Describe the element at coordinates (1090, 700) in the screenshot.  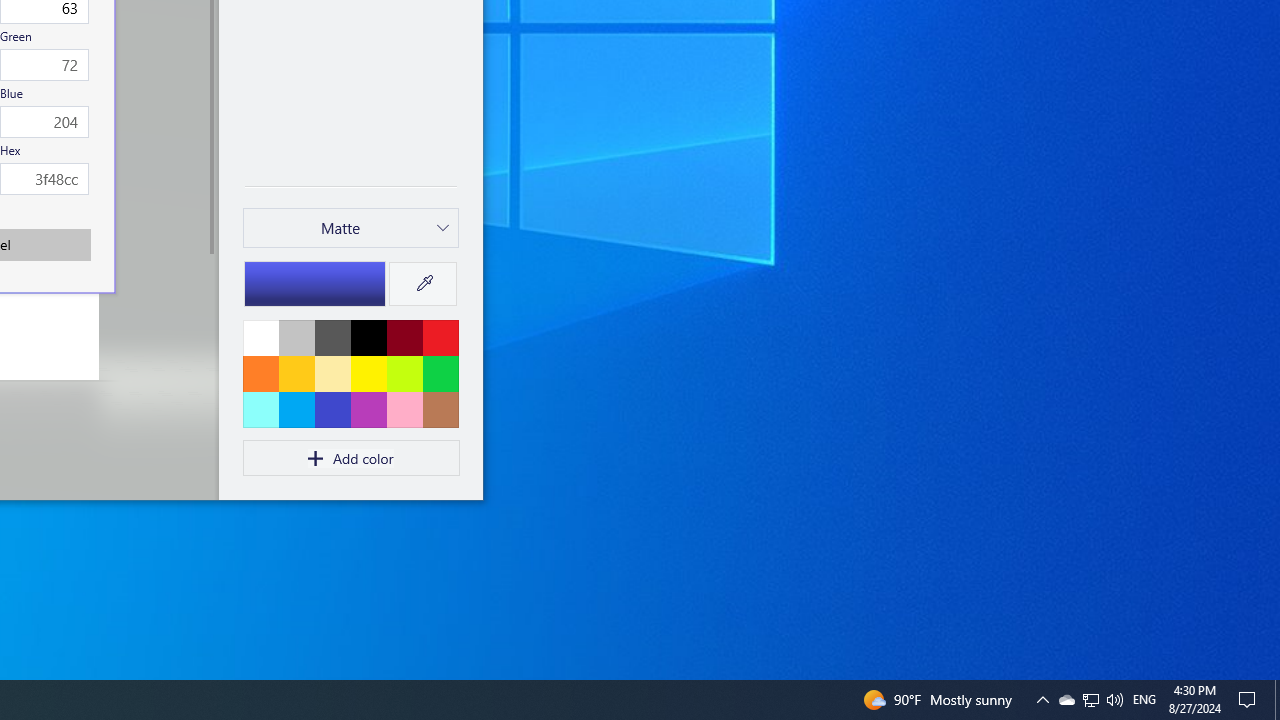
I see `User Promoted Notification Area` at that location.